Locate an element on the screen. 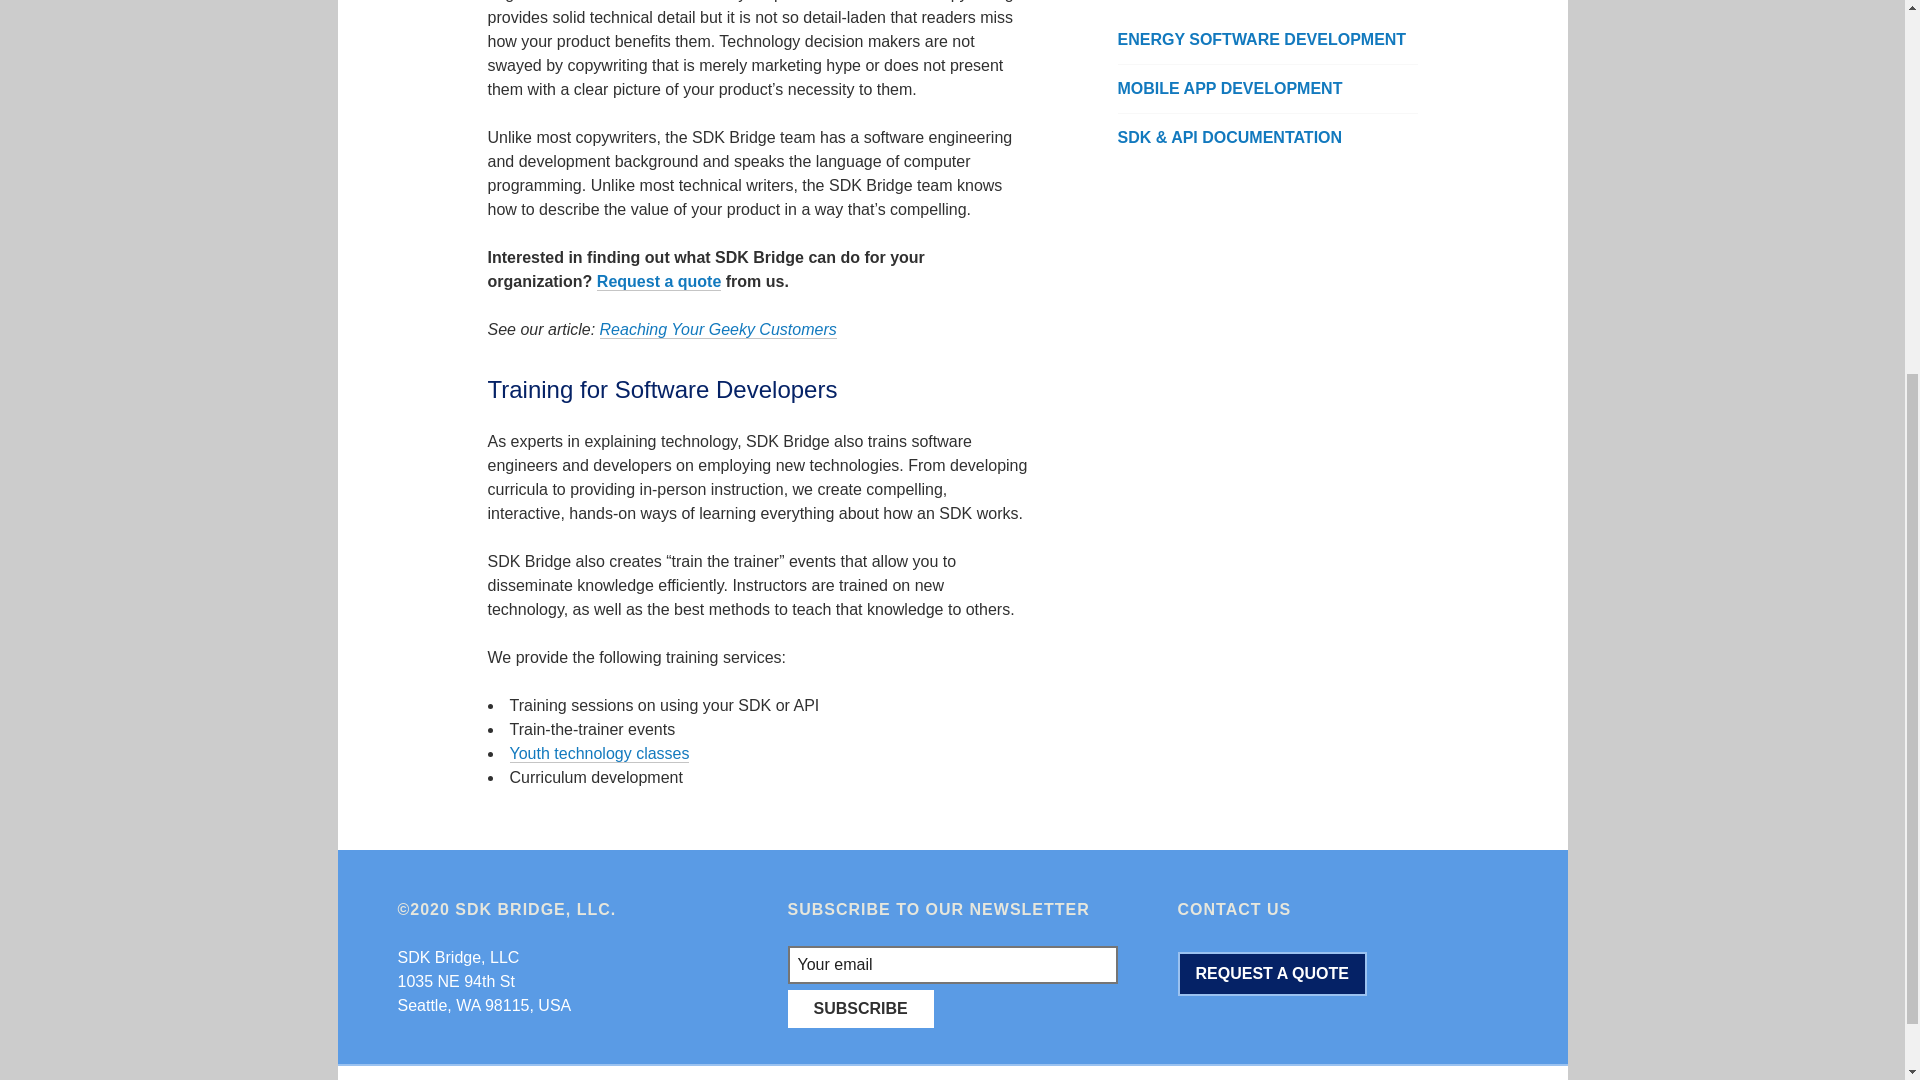 Image resolution: width=1920 pixels, height=1080 pixels. Youth technology classes is located at coordinates (600, 754).